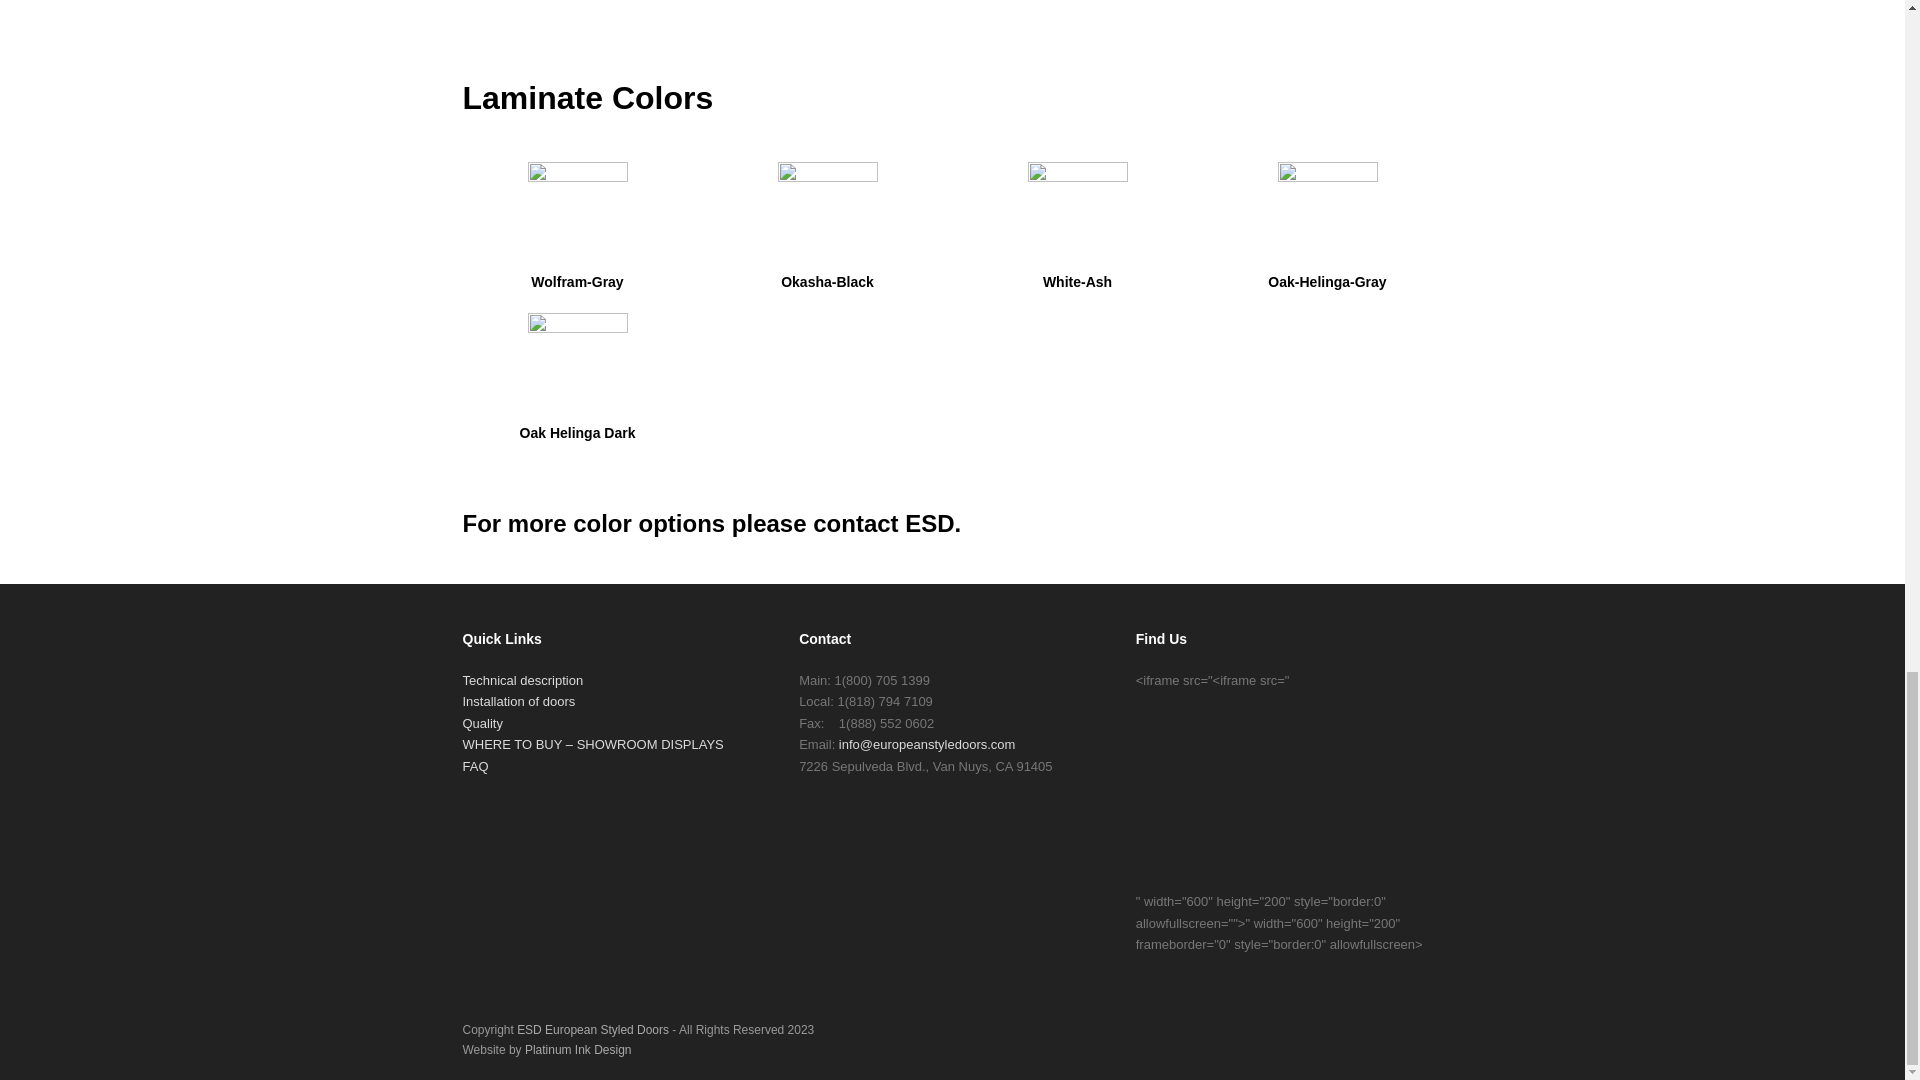 The width and height of the screenshot is (1920, 1080). I want to click on ESD European Styled Doors, so click(592, 1029).